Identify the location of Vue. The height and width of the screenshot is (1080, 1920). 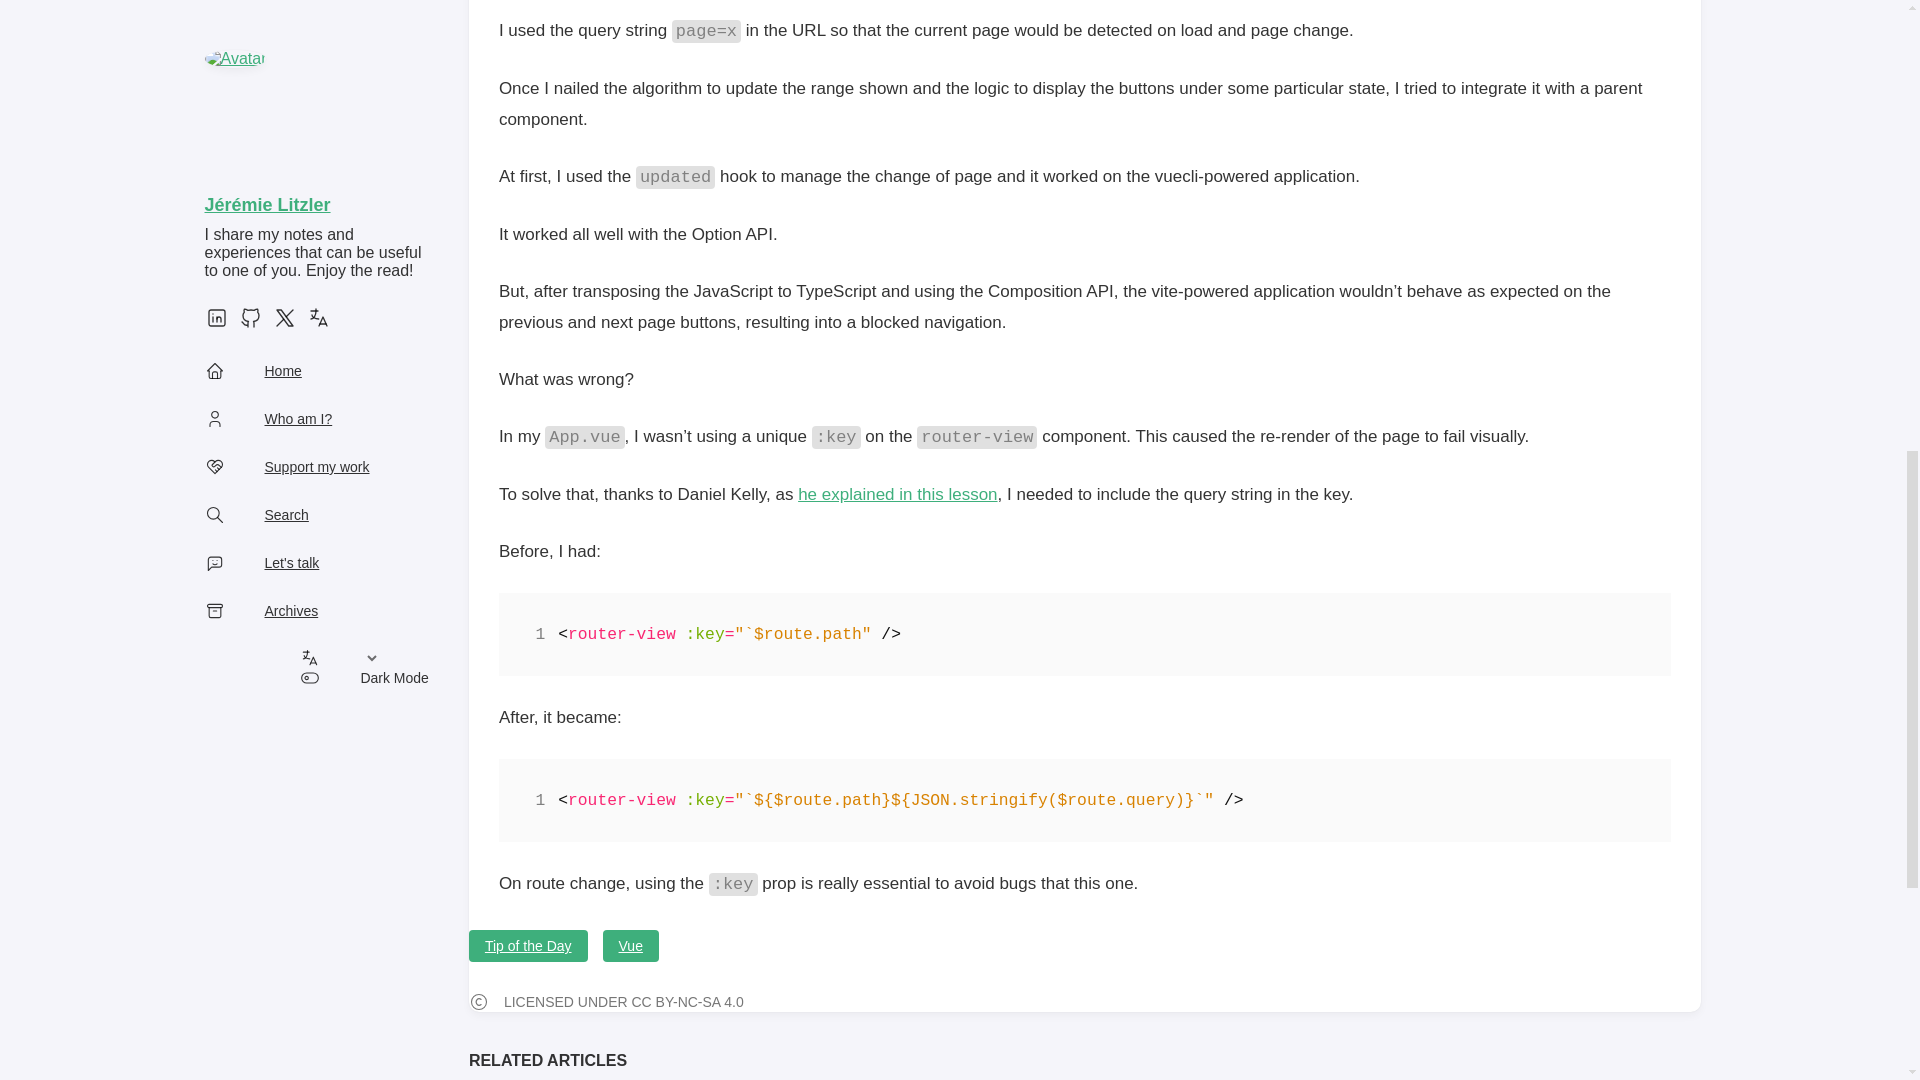
(630, 946).